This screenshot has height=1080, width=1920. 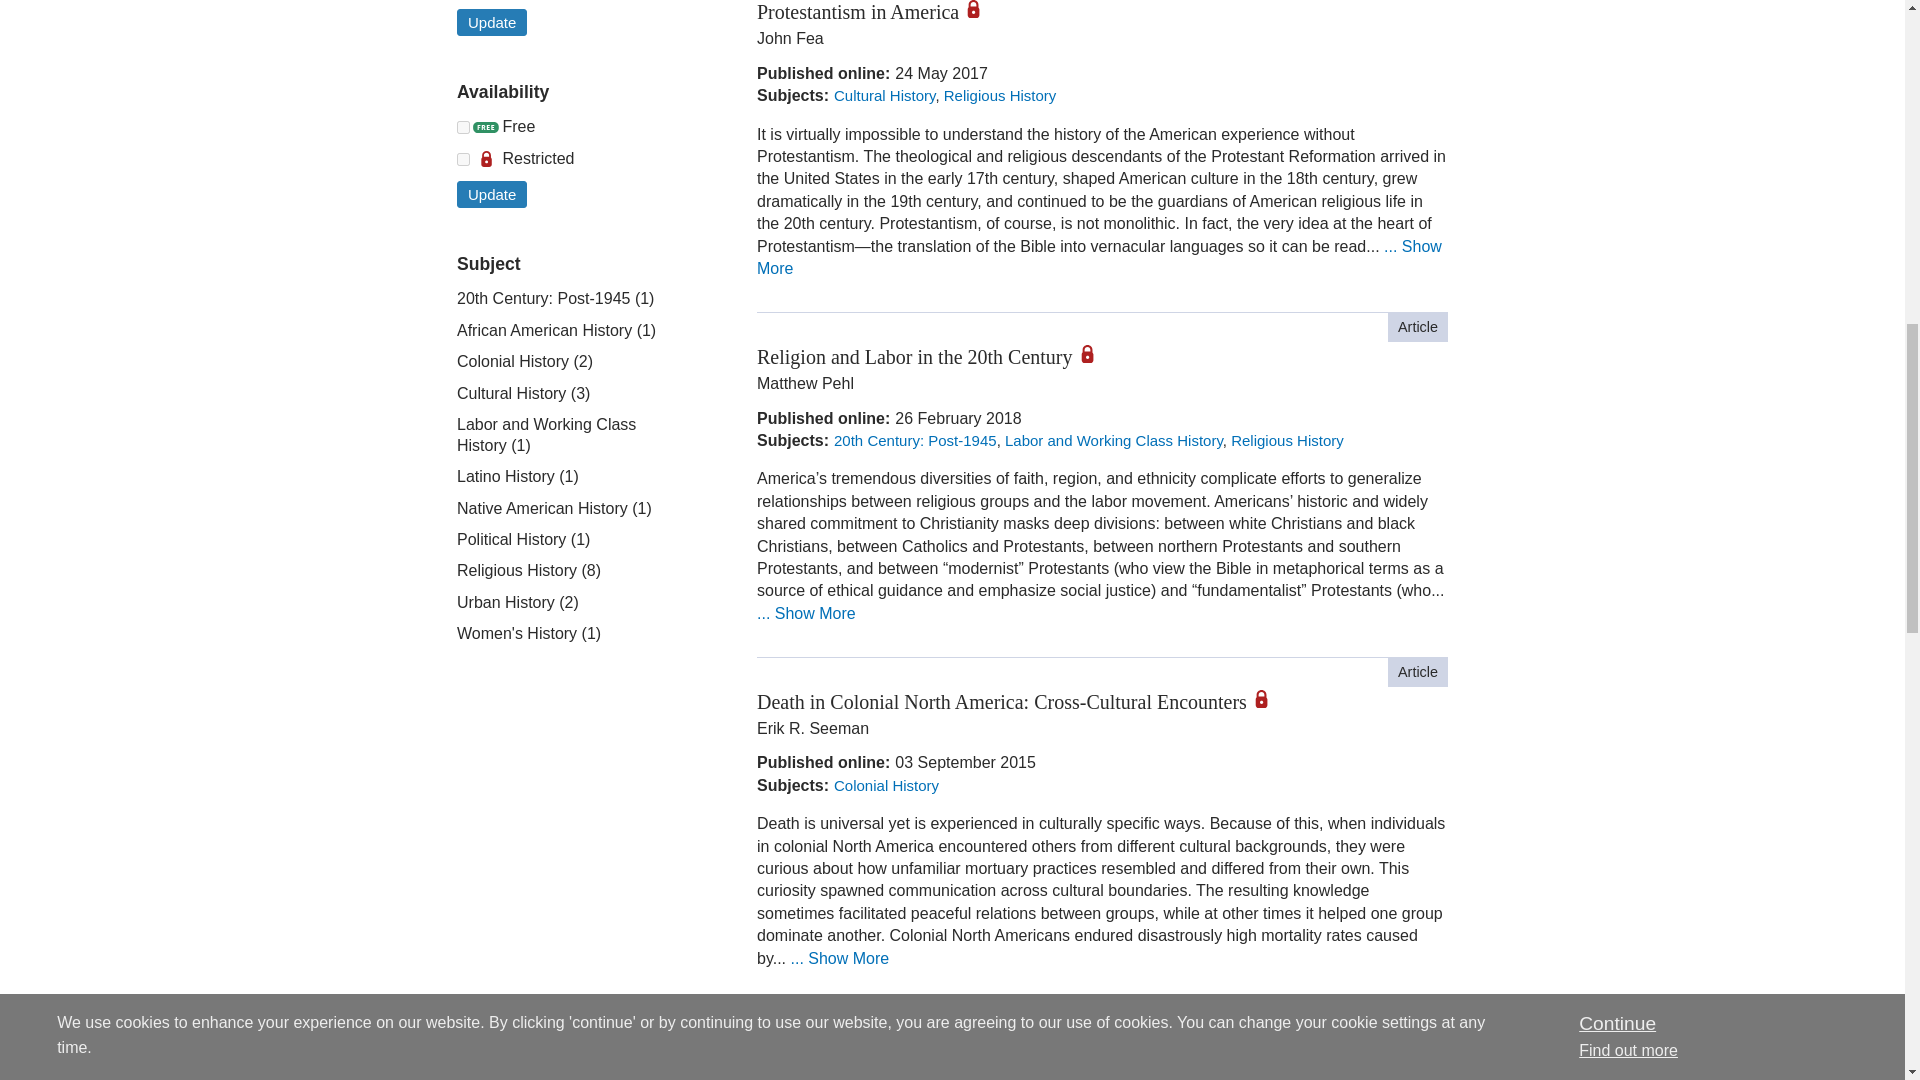 I want to click on free, so click(x=463, y=126).